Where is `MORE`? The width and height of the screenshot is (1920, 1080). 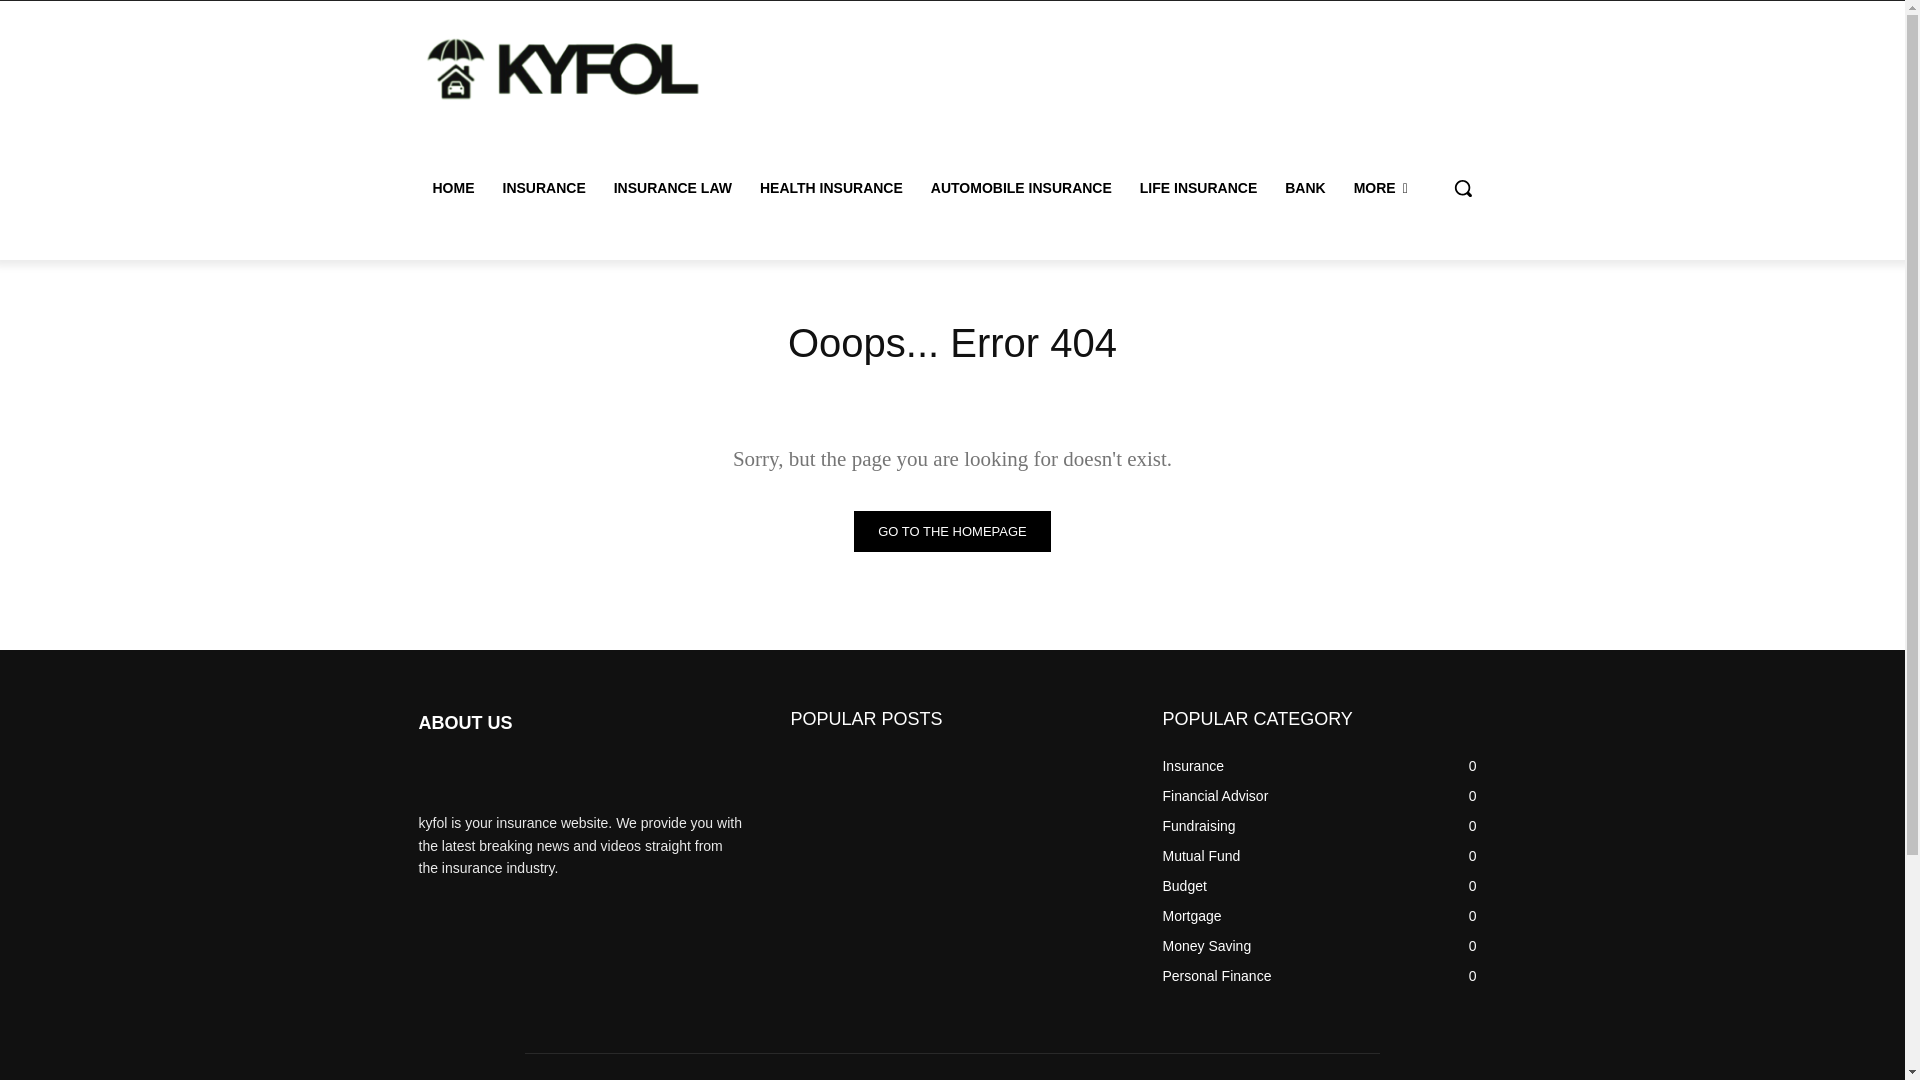 MORE is located at coordinates (1381, 188).